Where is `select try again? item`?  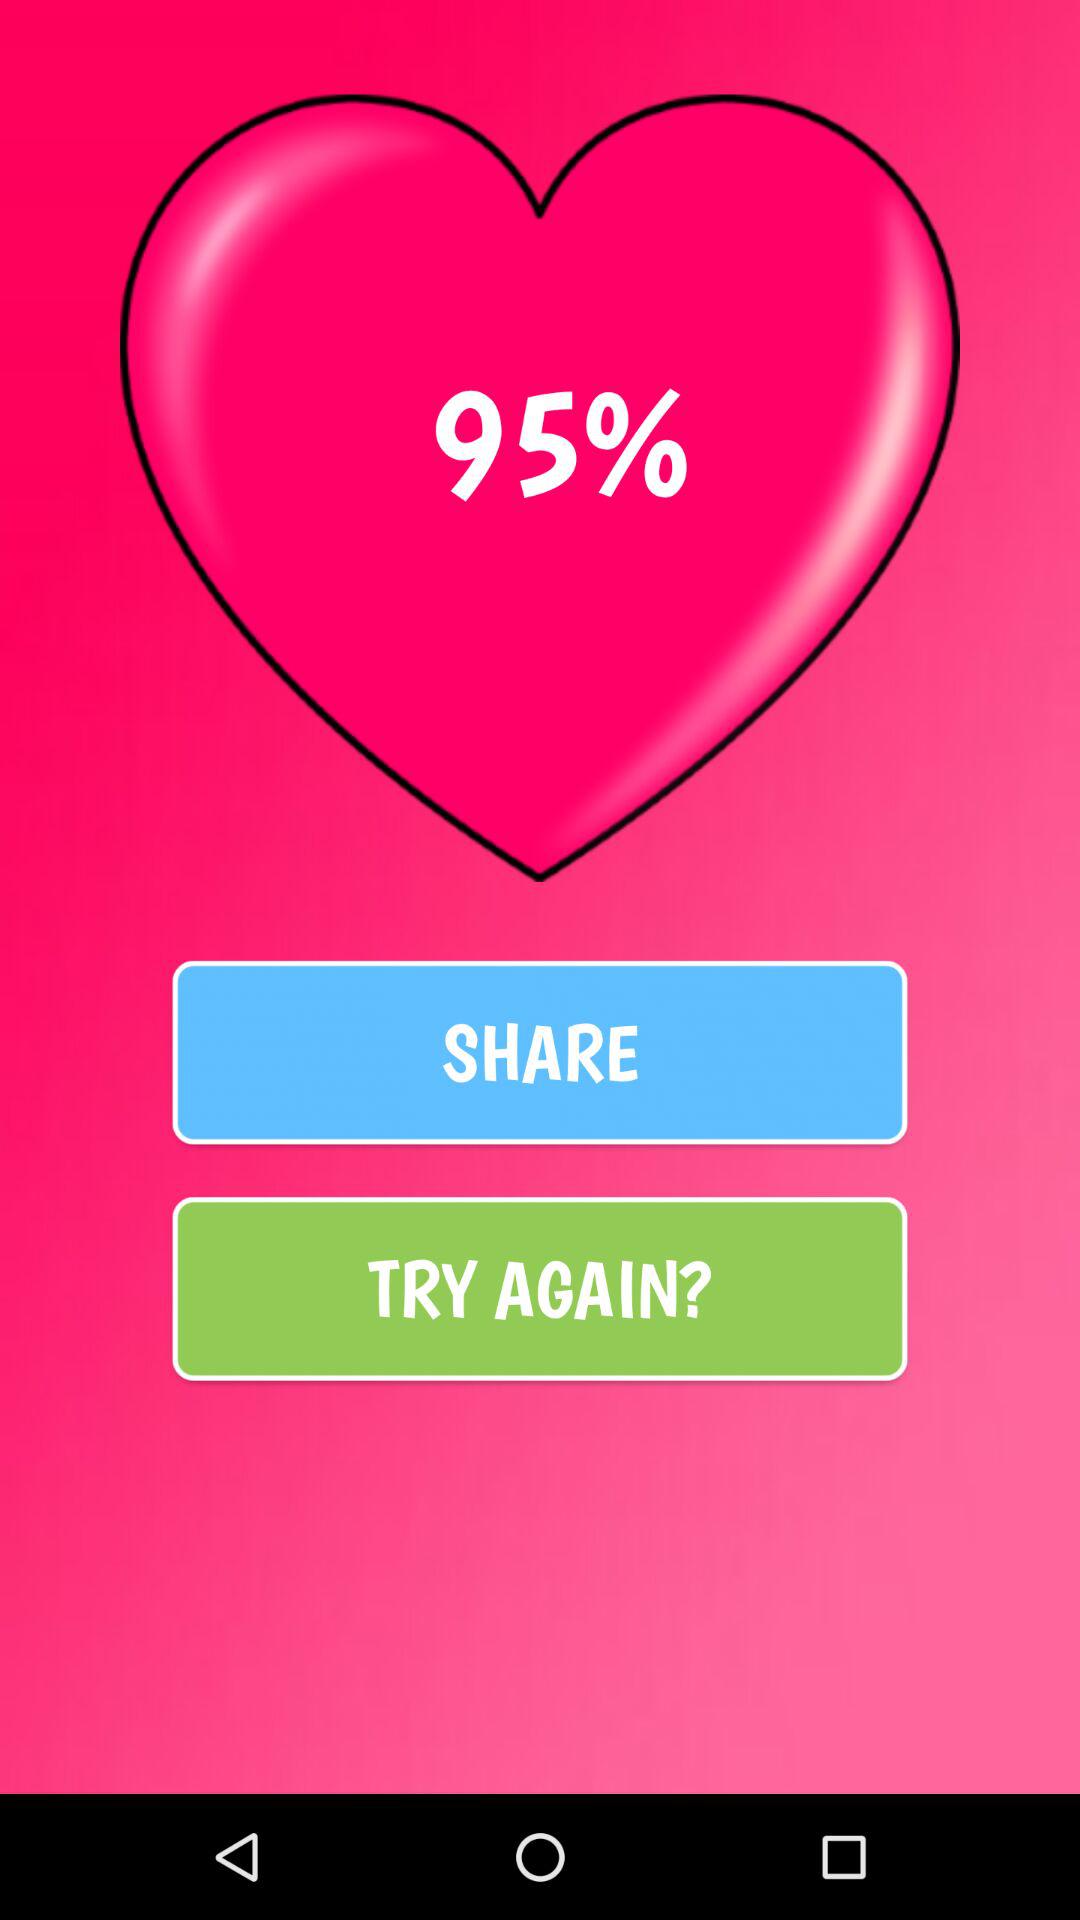
select try again? item is located at coordinates (540, 1288).